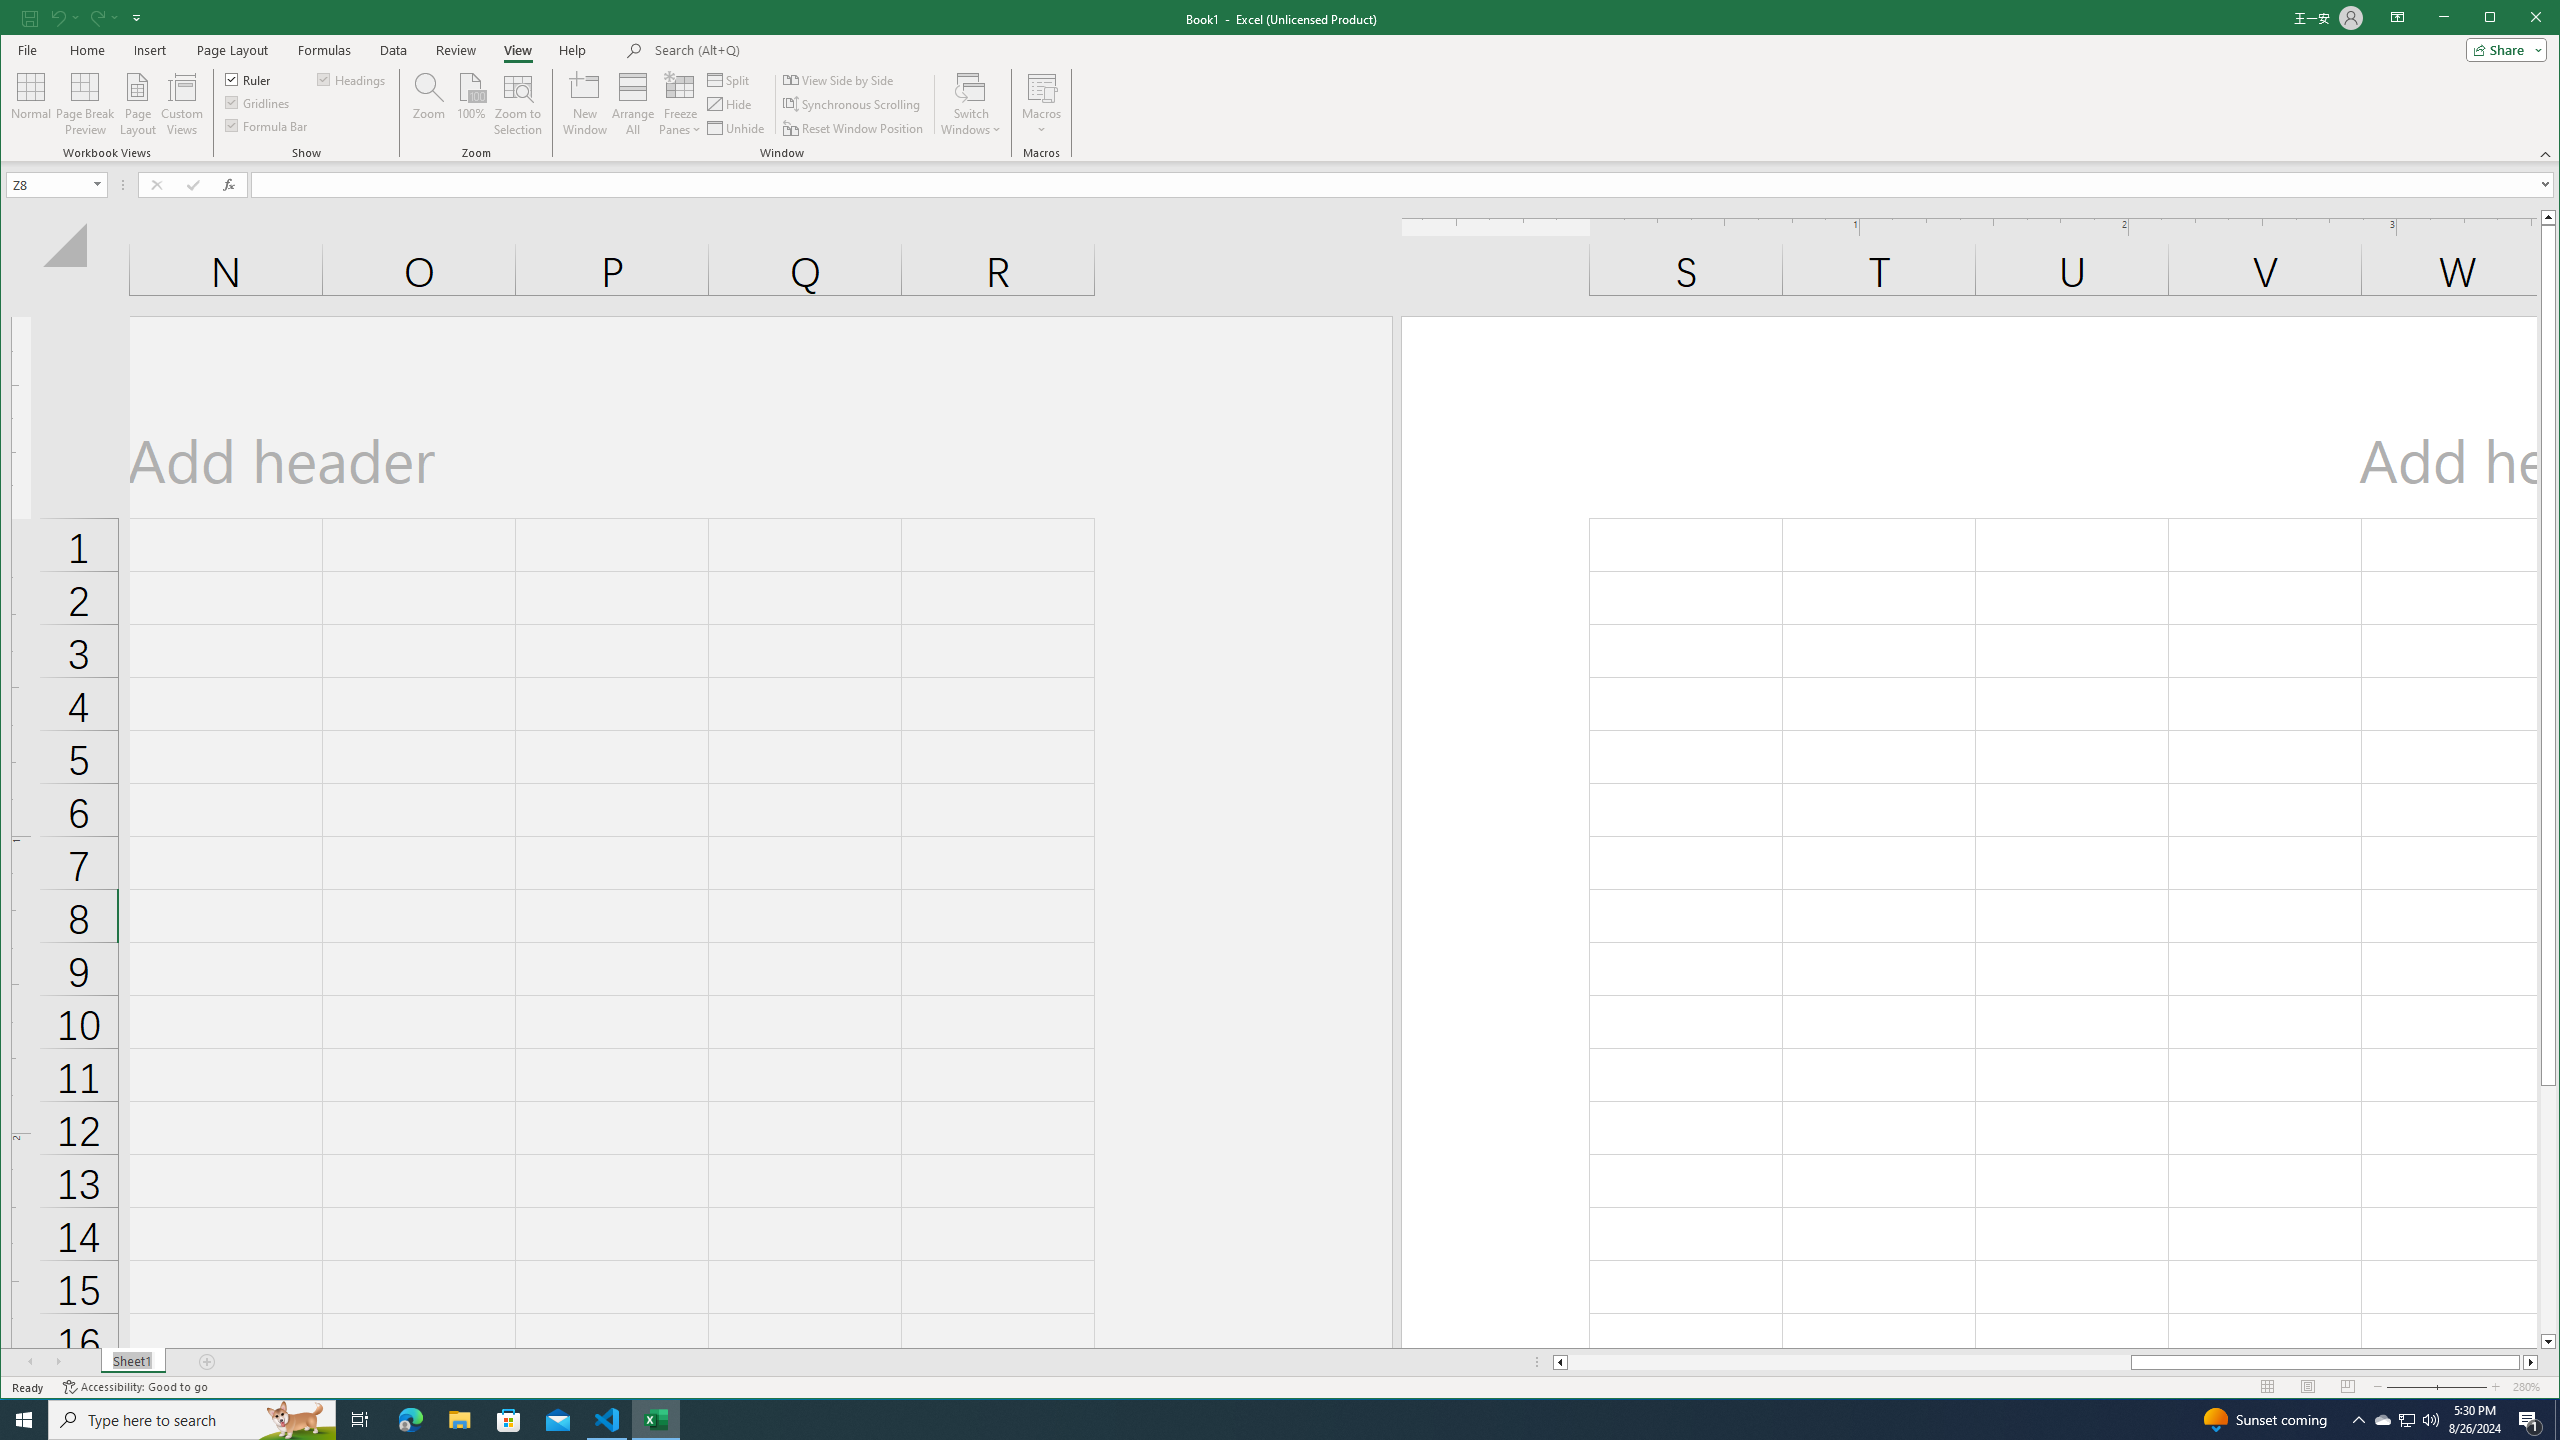 Image resolution: width=2560 pixels, height=1440 pixels. Describe the element at coordinates (853, 104) in the screenshot. I see `Synchronous Scrolling` at that location.